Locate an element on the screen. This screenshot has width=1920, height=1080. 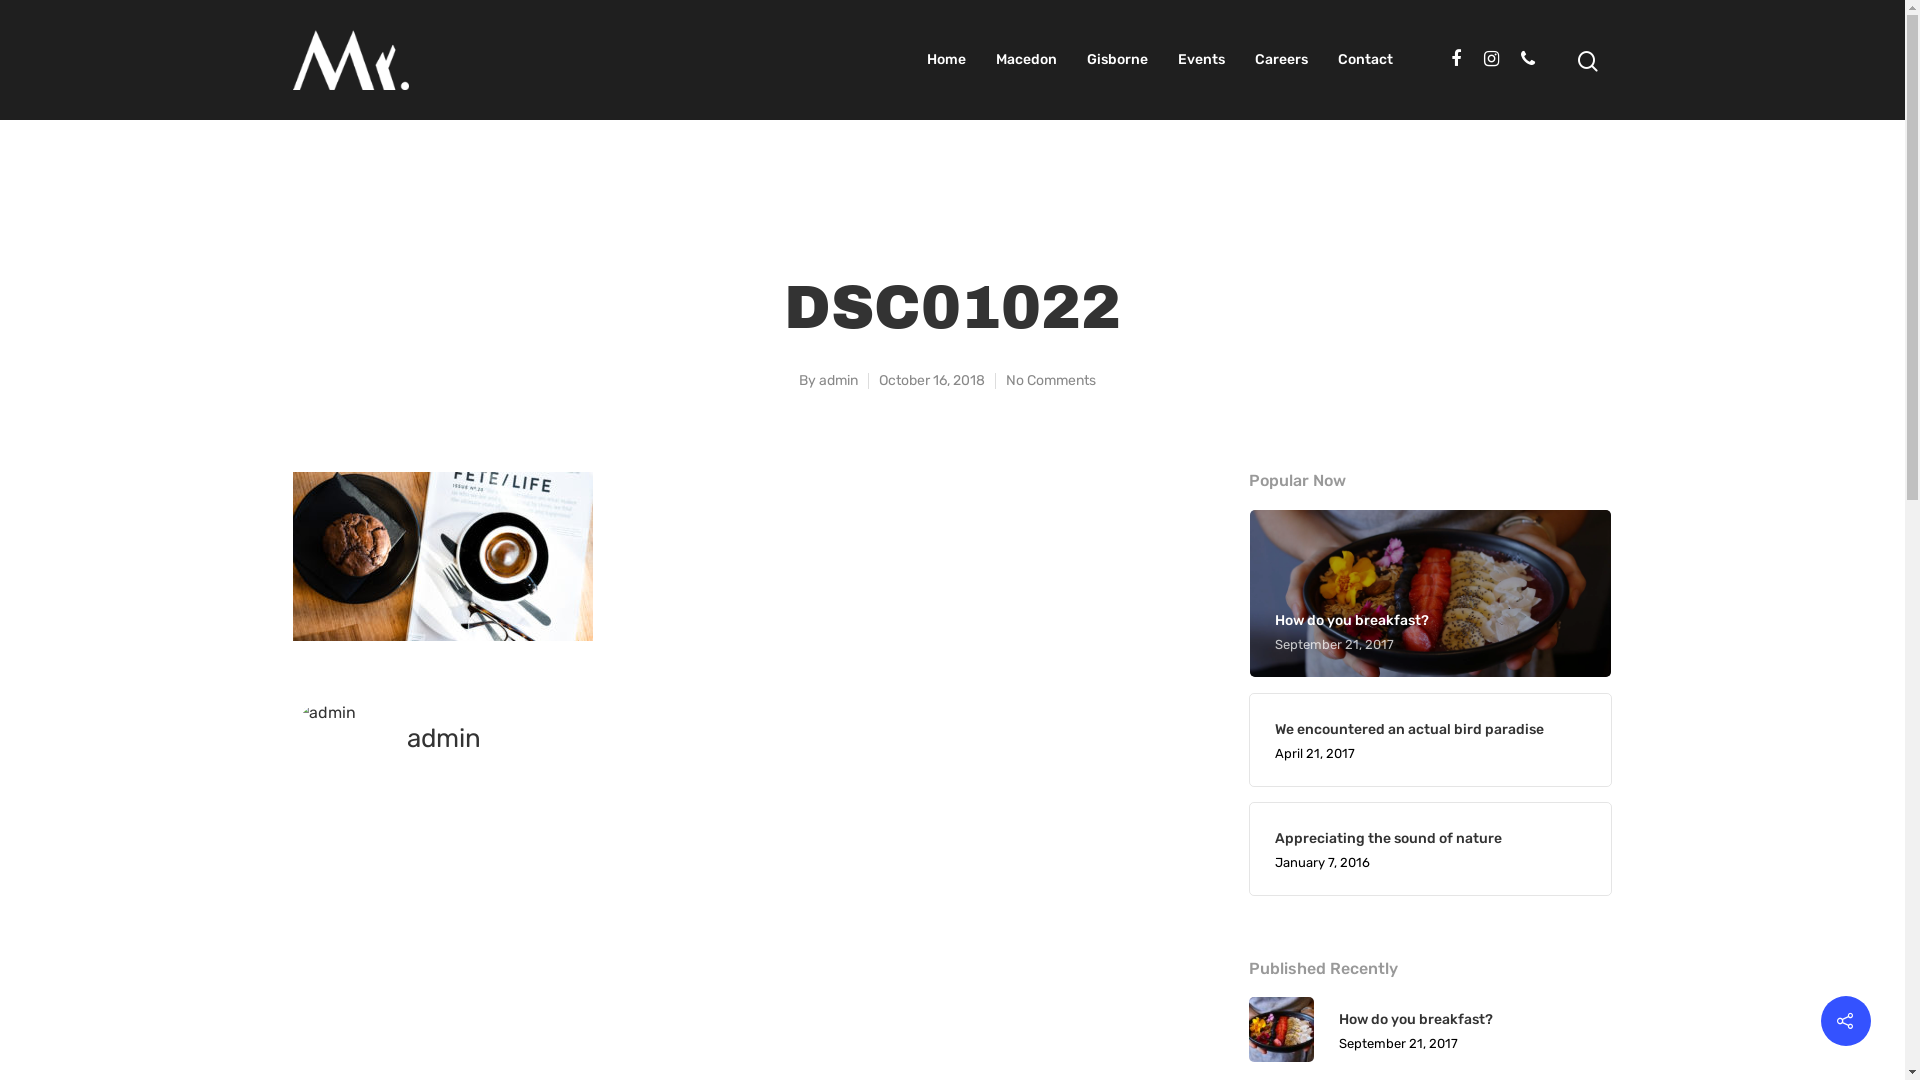
Events is located at coordinates (1202, 60).